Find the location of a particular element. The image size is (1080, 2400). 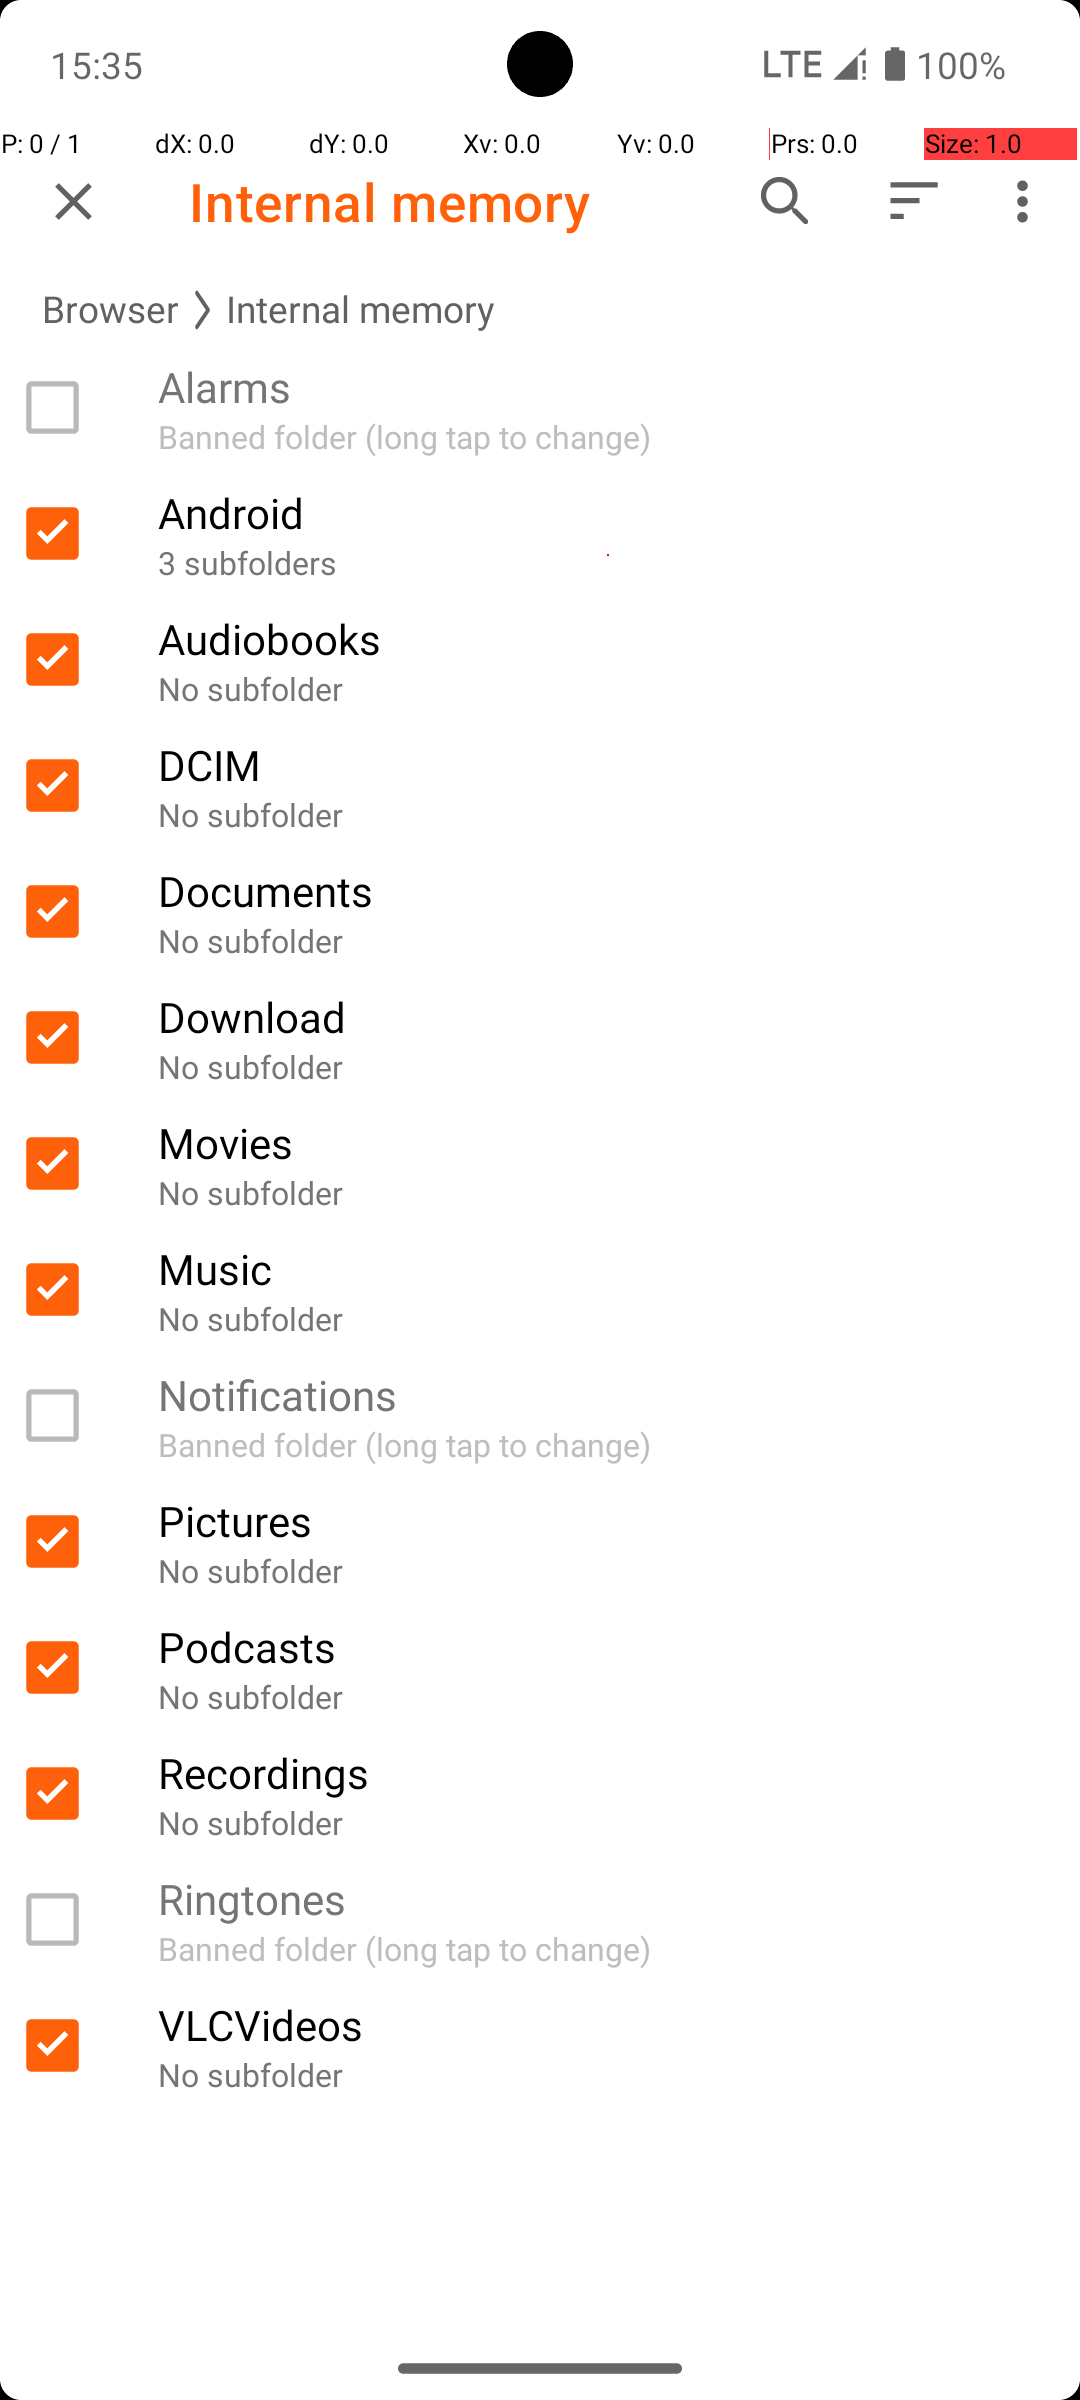

Browser is located at coordinates (110, 310).